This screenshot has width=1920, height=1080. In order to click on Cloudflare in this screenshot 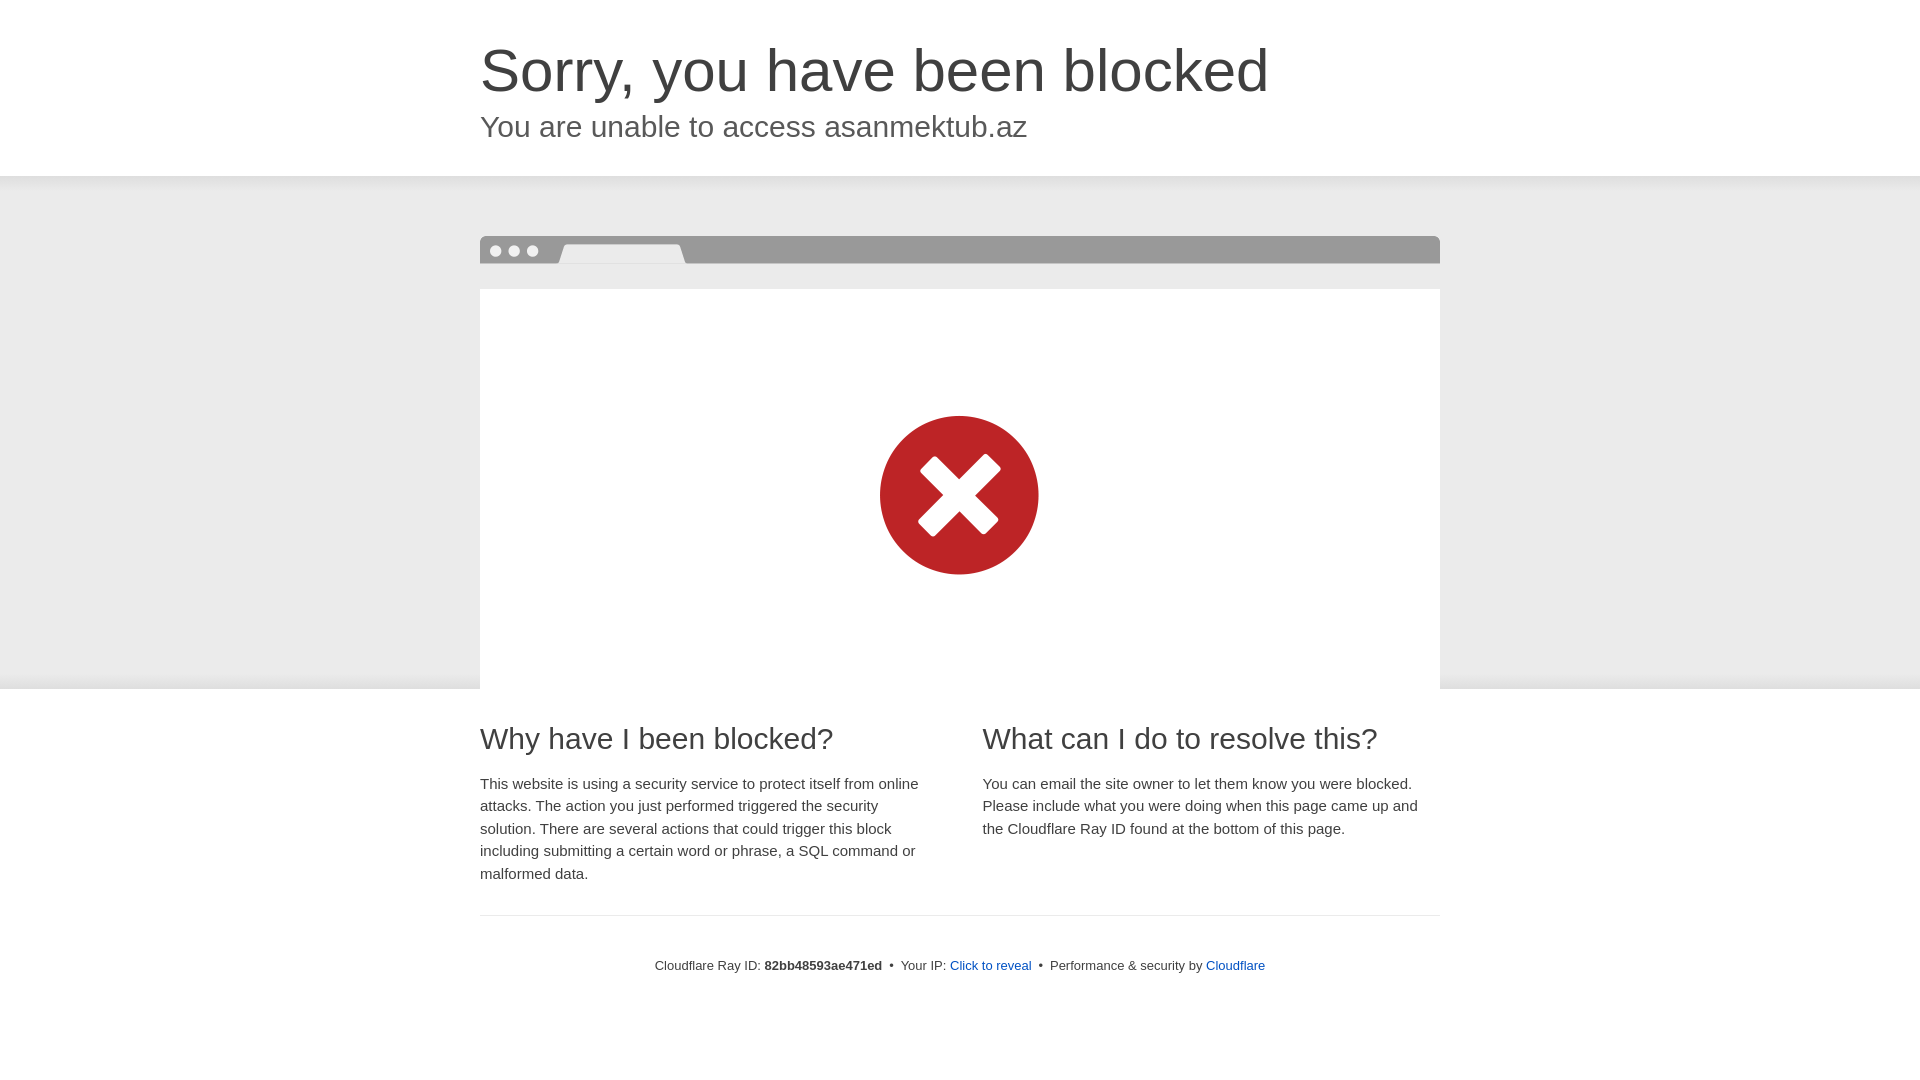, I will do `click(1236, 966)`.